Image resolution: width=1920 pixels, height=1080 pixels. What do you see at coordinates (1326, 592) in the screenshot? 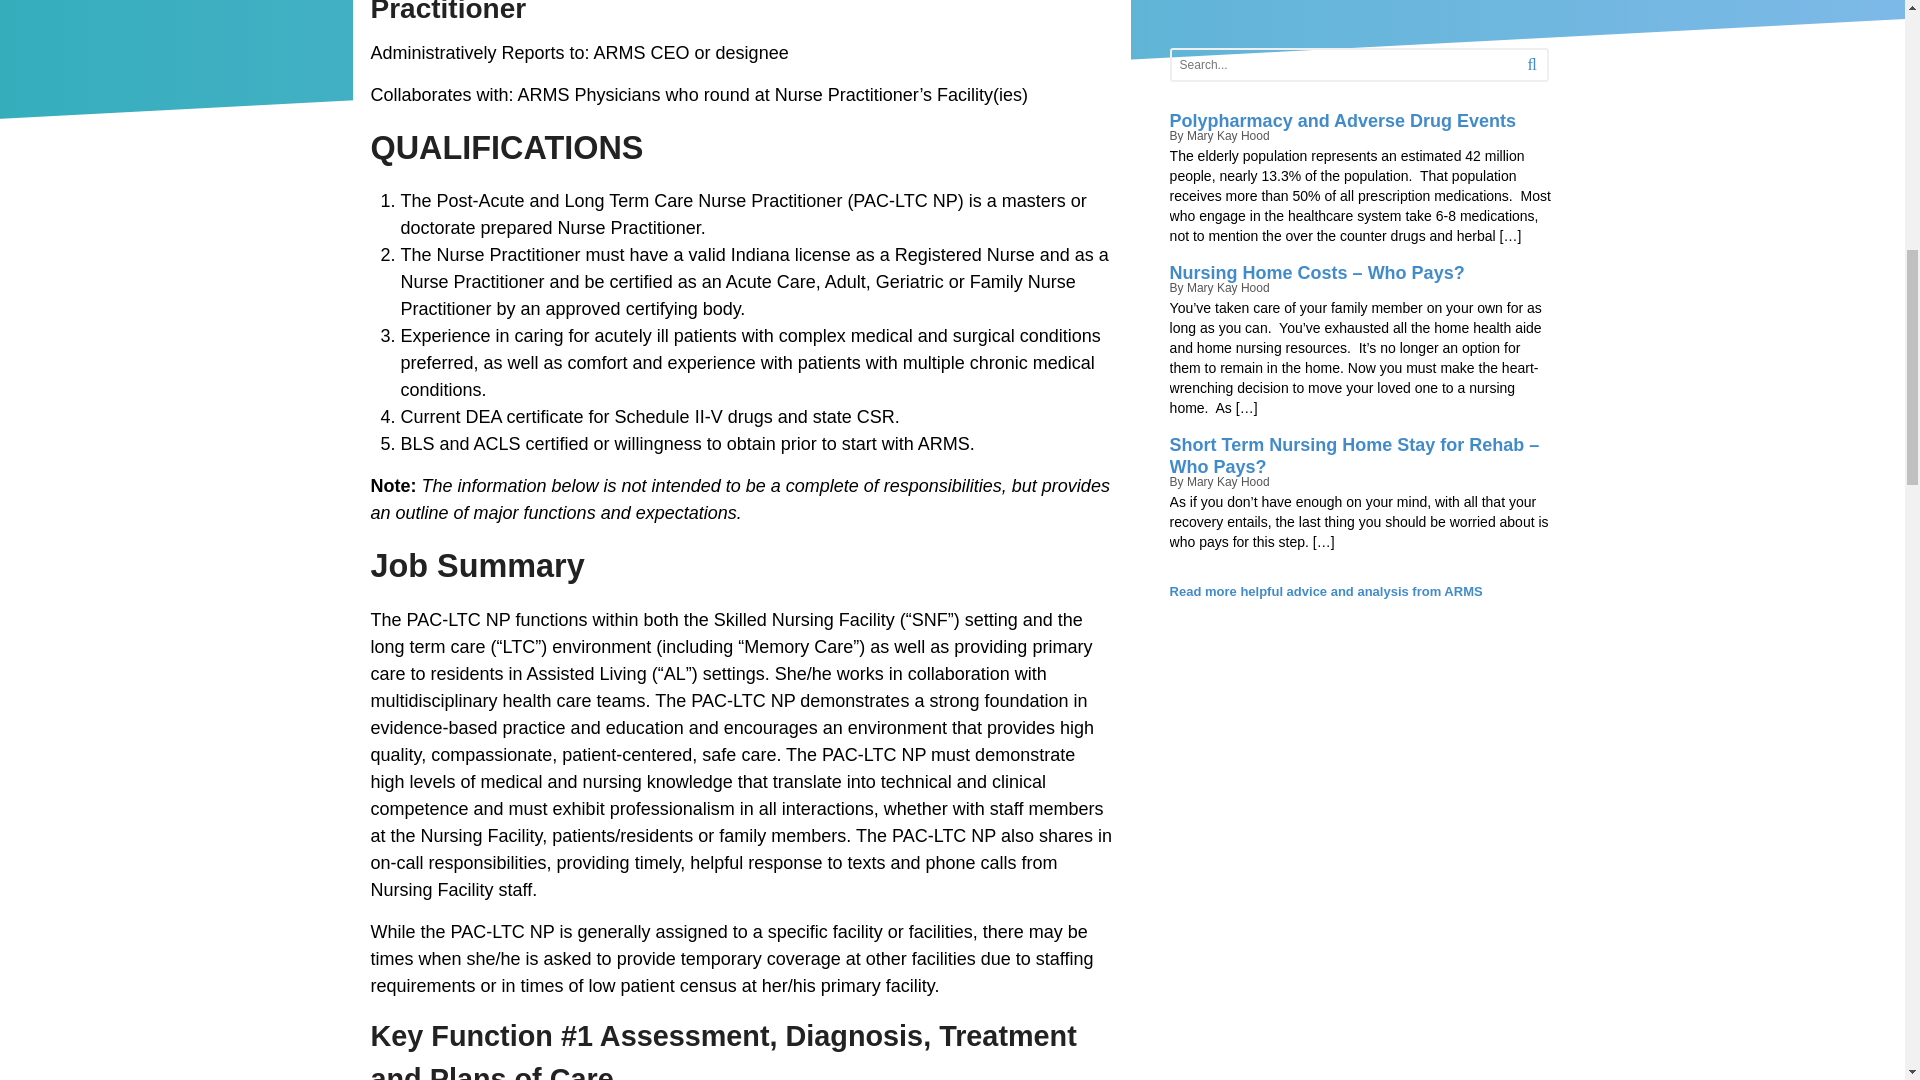
I see `Read more helpful advice and analysis from ARMS` at bounding box center [1326, 592].